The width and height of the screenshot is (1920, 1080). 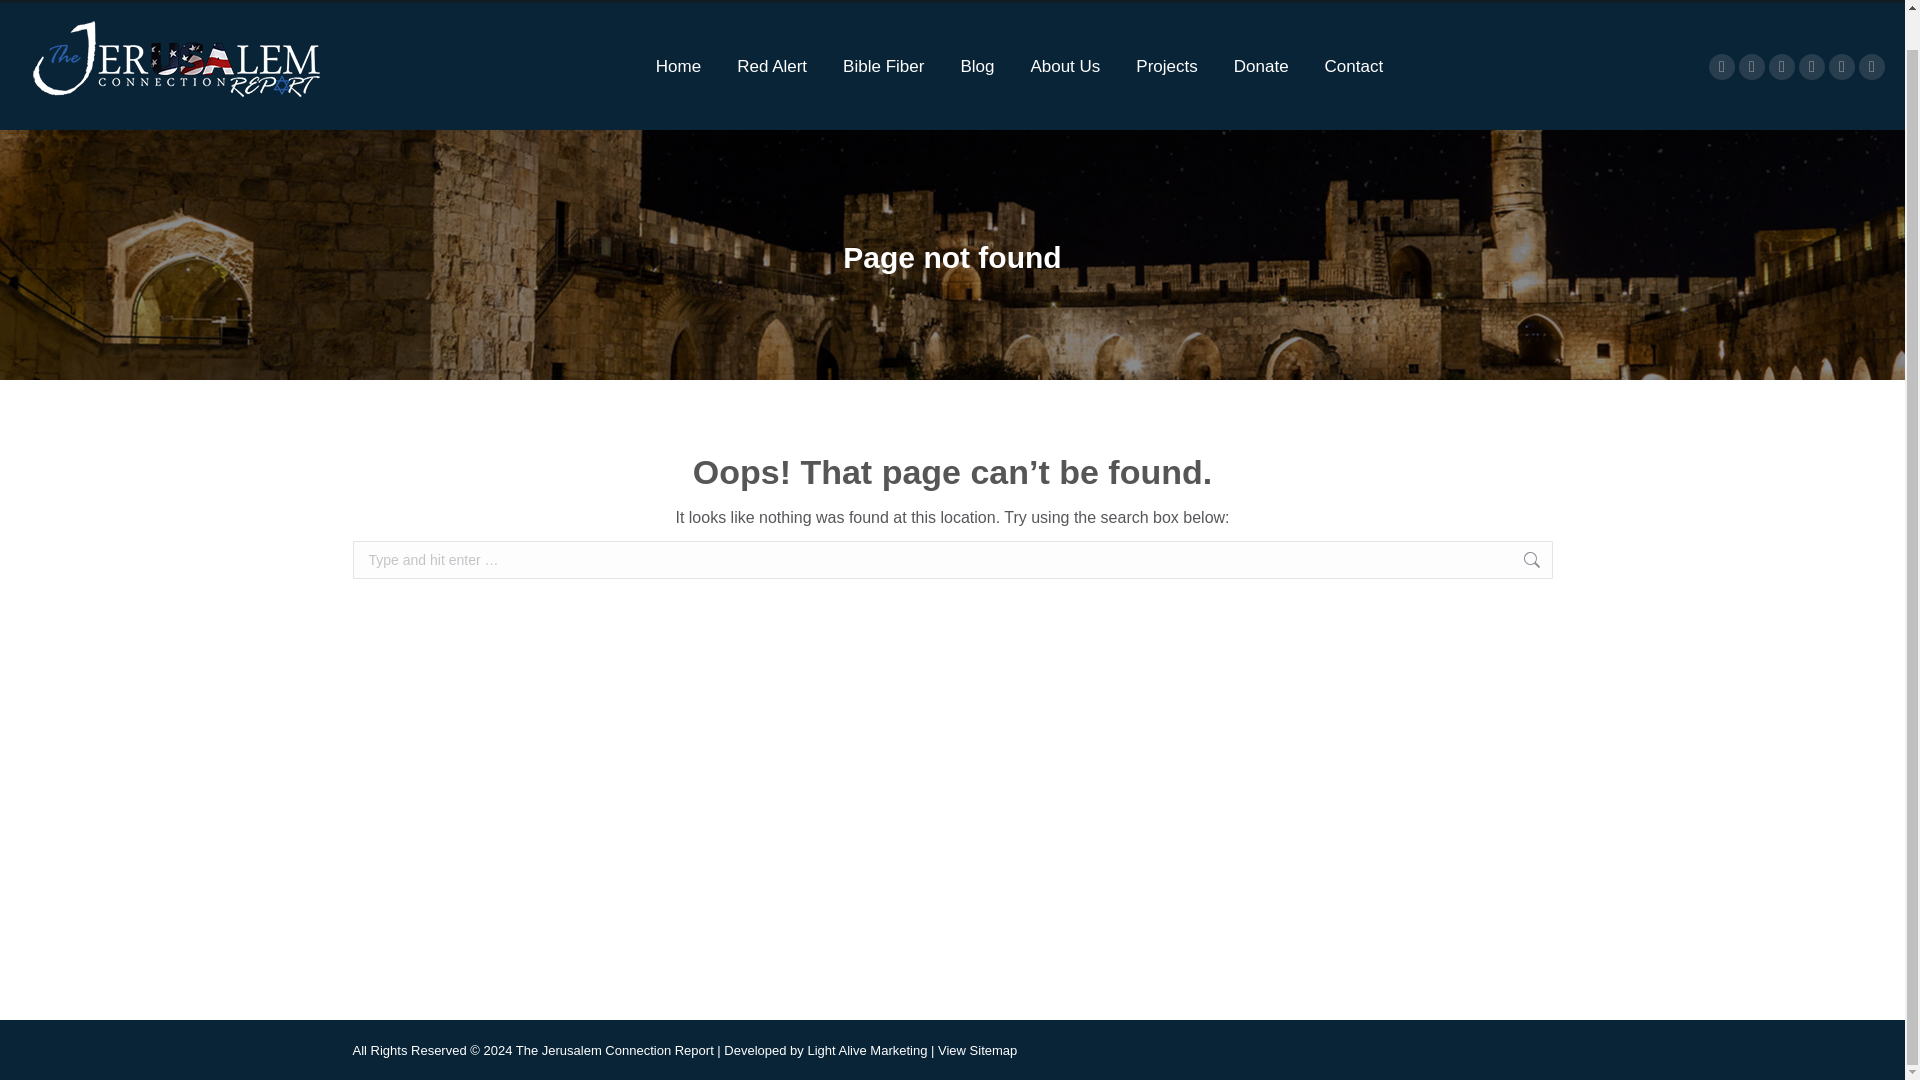 I want to click on Rss page opens in new window, so click(x=1872, y=66).